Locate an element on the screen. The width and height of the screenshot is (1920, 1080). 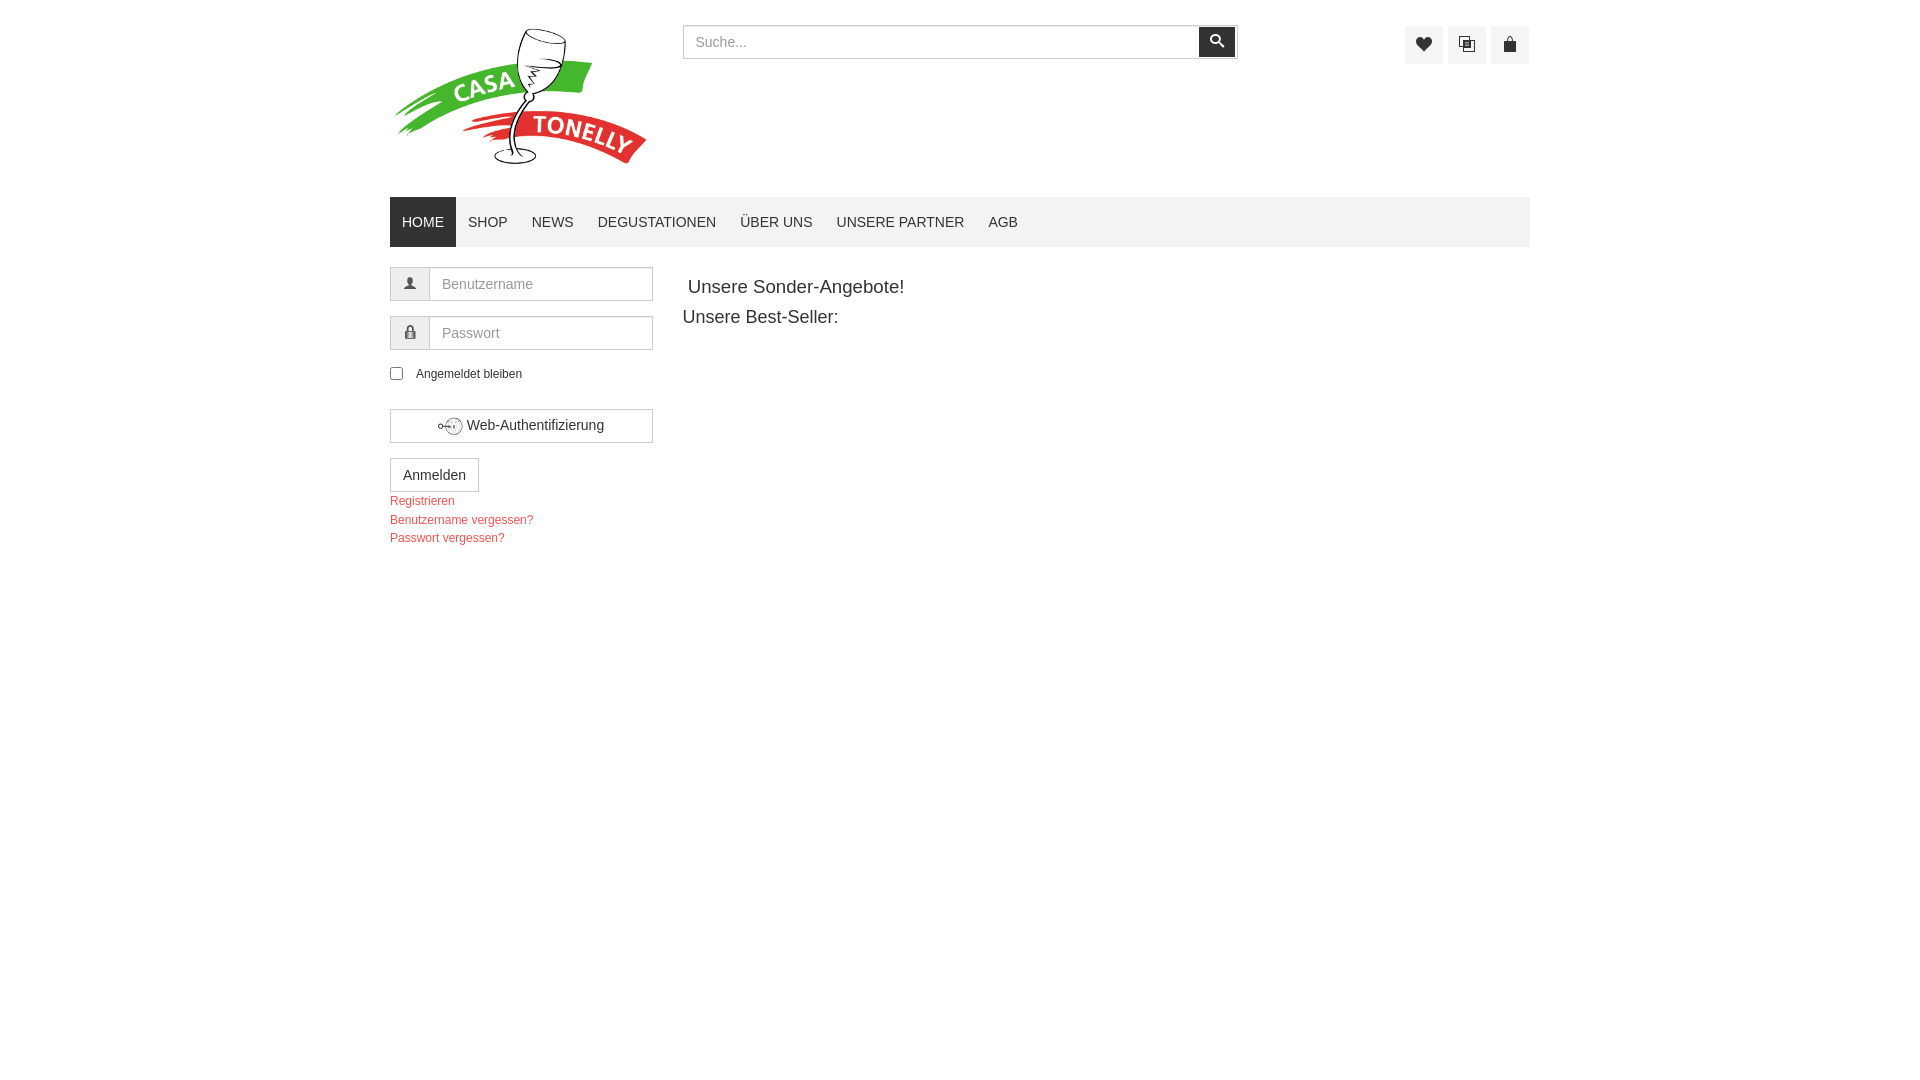
SHOP is located at coordinates (488, 222).